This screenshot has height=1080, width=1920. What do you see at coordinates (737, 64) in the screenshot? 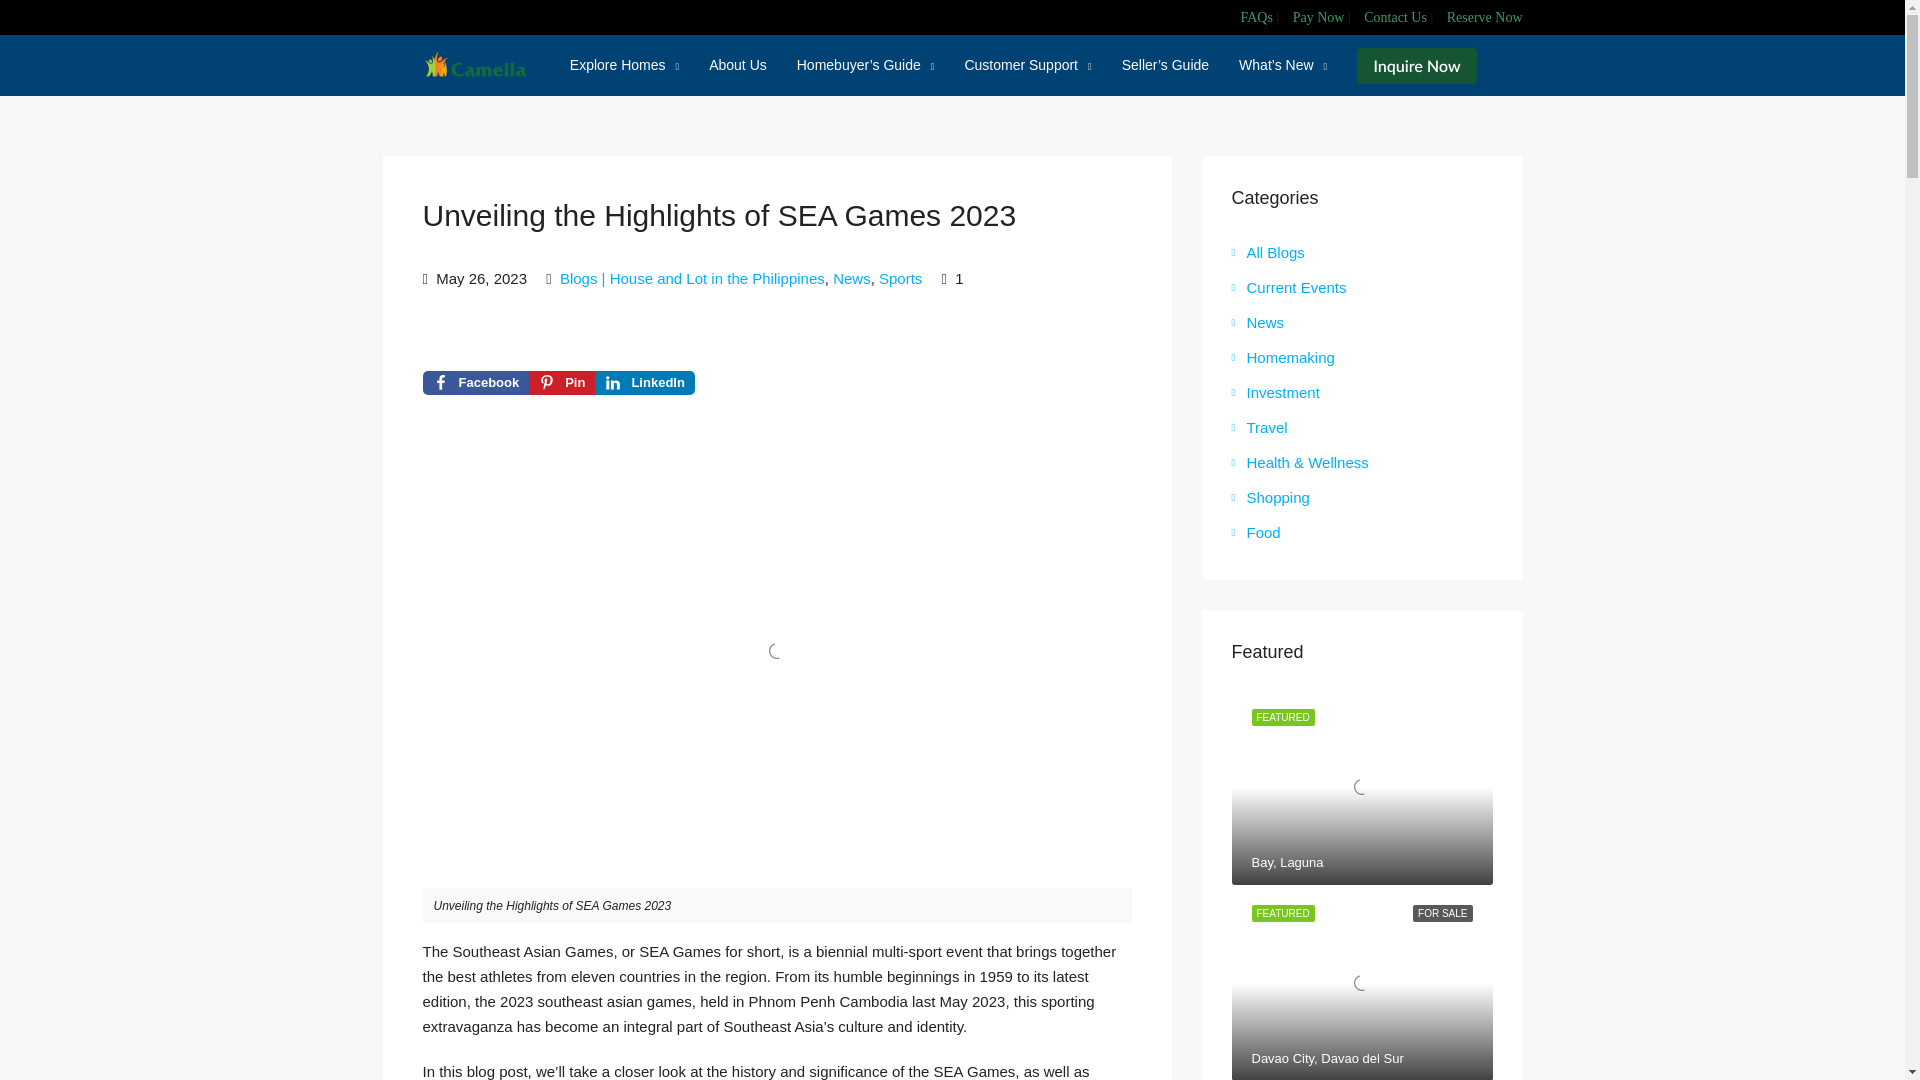
I see `About Us` at bounding box center [737, 64].